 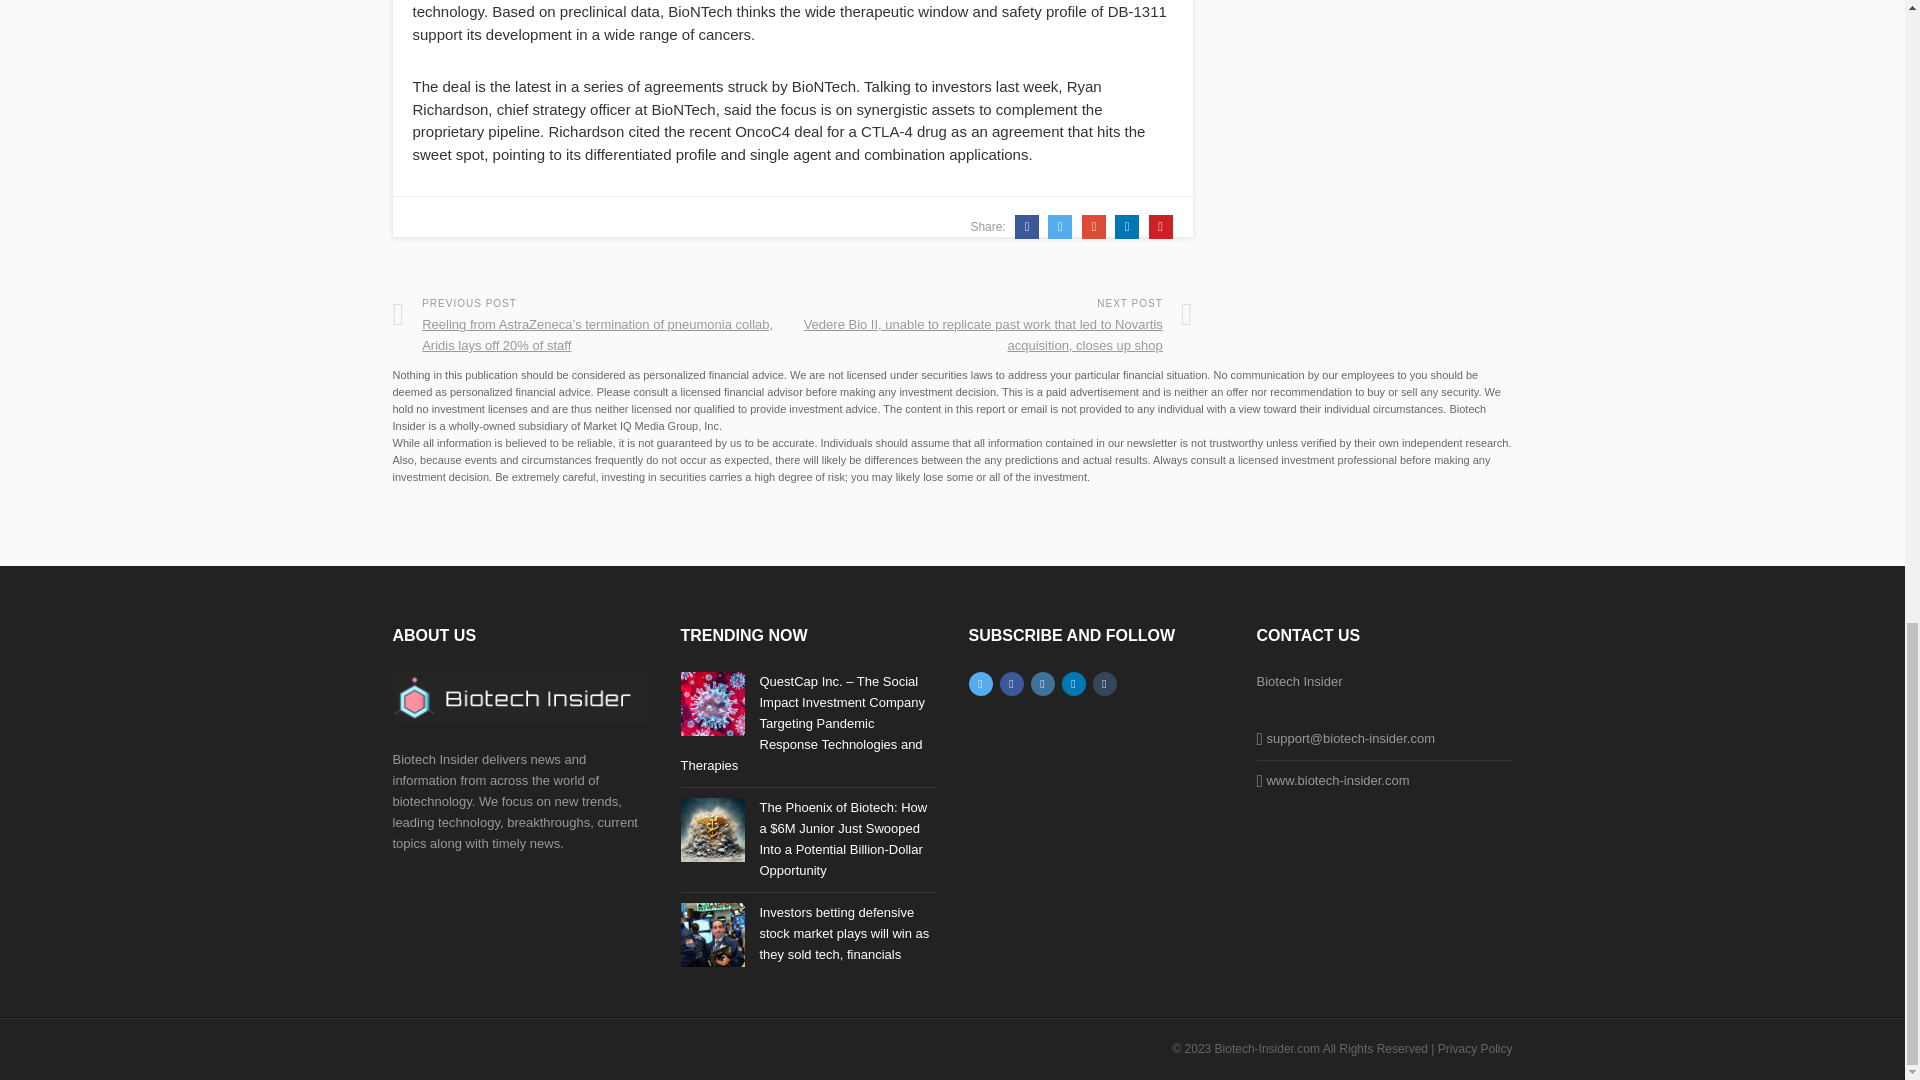 I want to click on Biotech-Insider, so click(x=520, y=696).